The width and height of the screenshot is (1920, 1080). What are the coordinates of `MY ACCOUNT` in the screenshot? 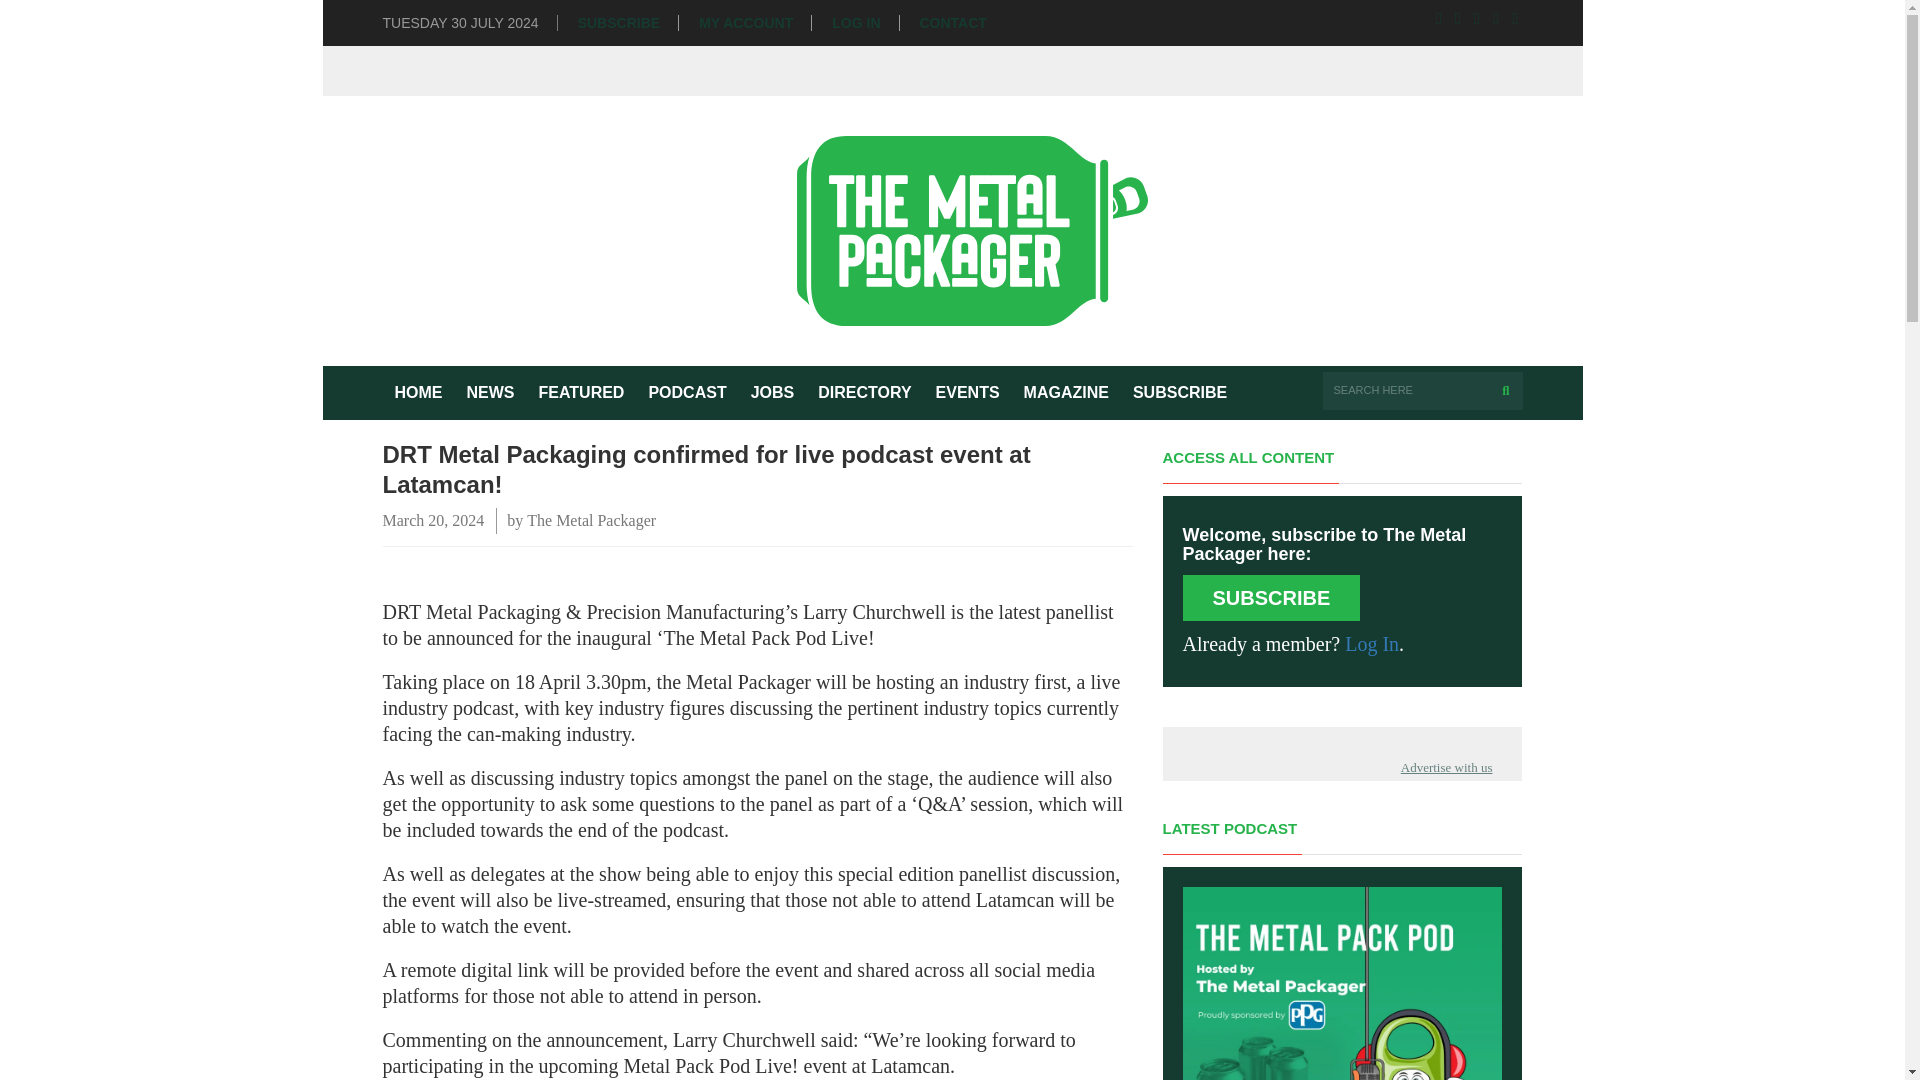 It's located at (745, 24).